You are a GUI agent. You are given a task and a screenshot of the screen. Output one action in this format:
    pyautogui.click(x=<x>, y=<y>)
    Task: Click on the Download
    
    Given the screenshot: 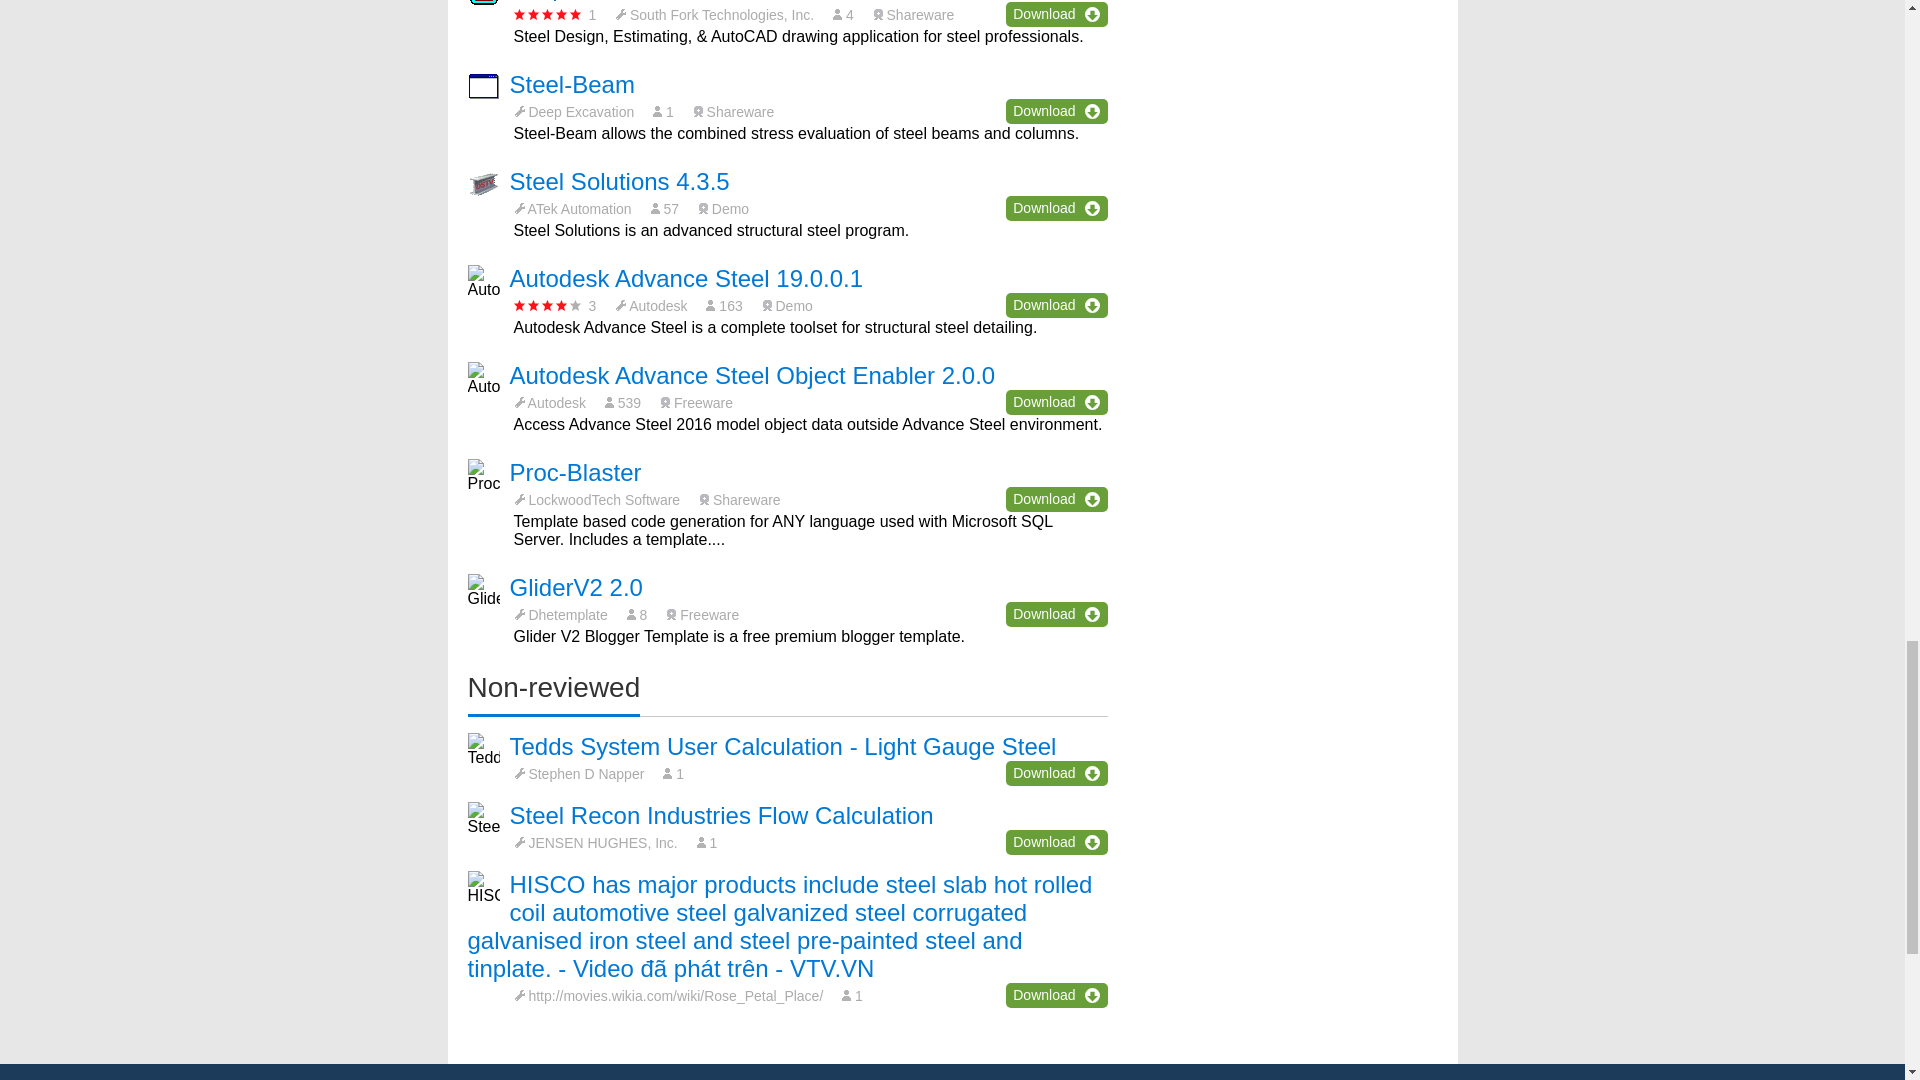 What is the action you would take?
    pyautogui.click(x=1056, y=112)
    